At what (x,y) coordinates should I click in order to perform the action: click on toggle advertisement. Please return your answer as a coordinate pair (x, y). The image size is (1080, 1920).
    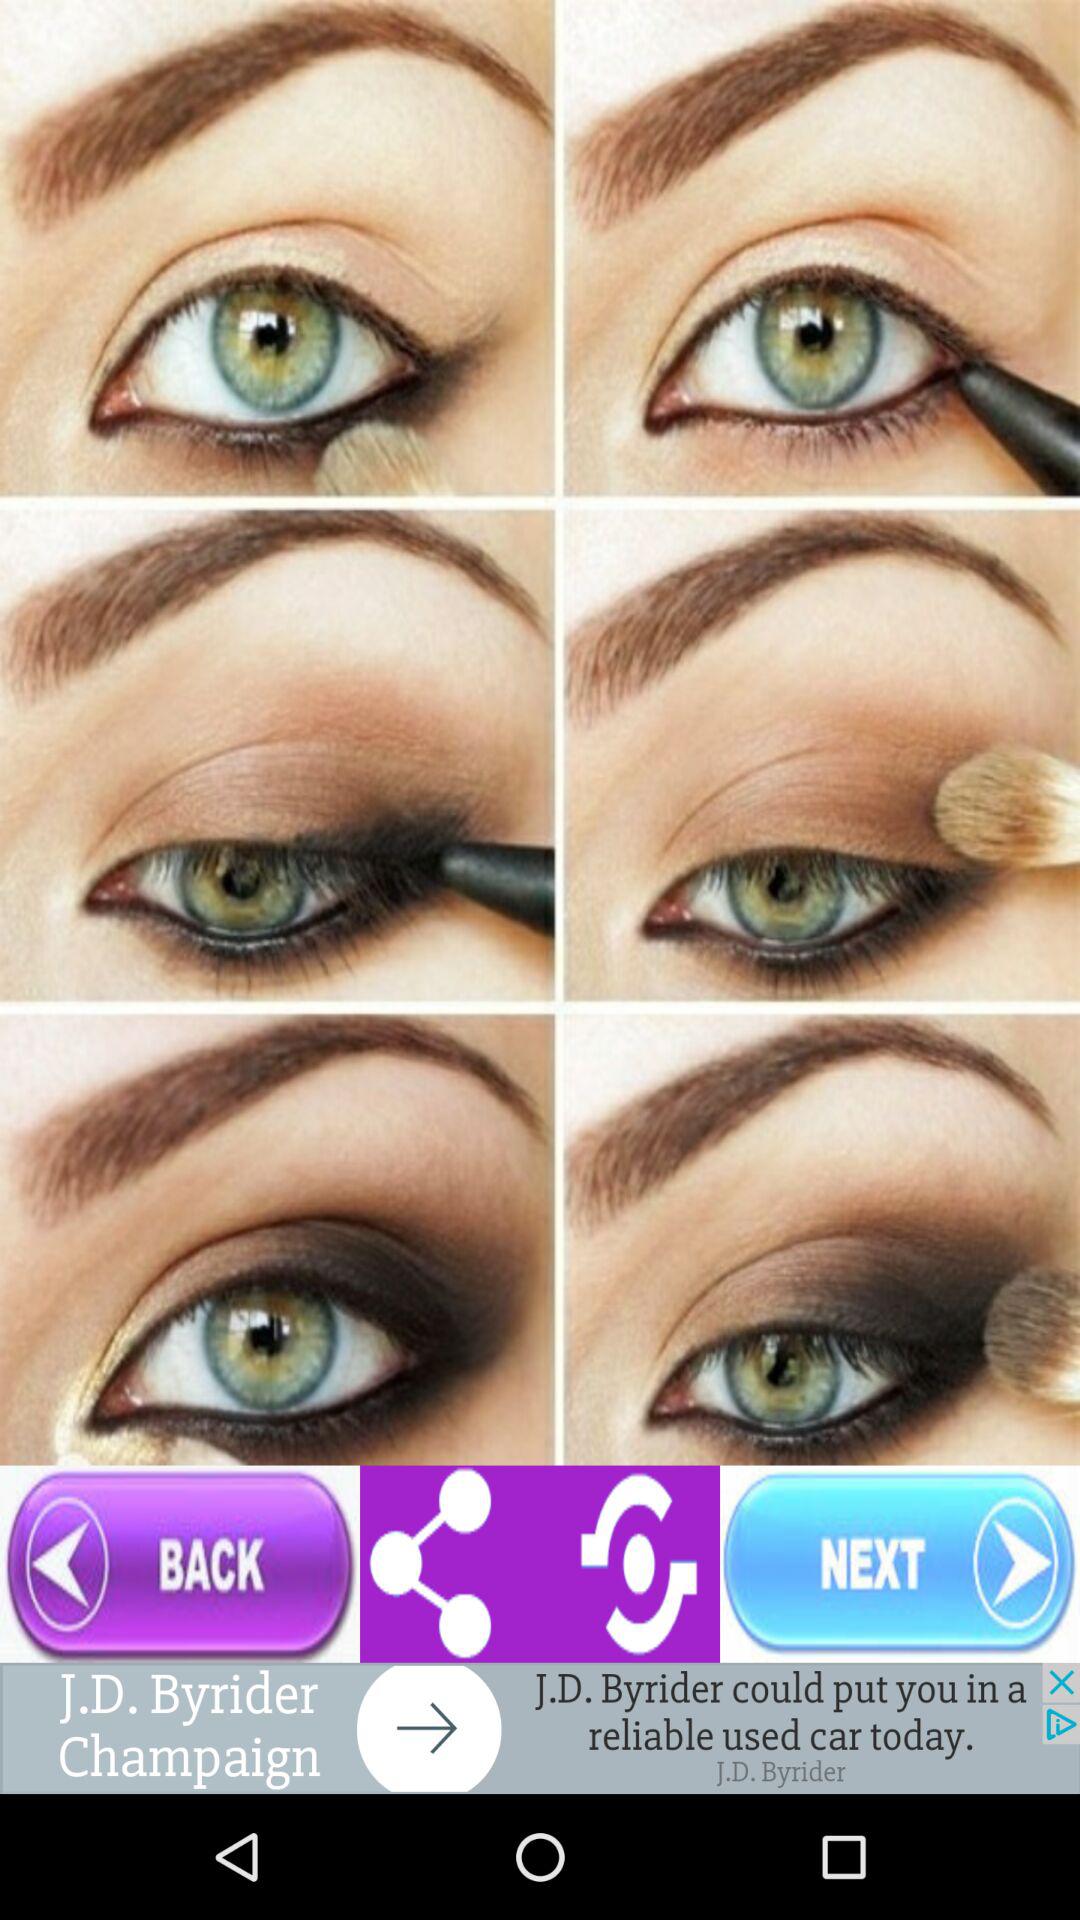
    Looking at the image, I should click on (540, 1728).